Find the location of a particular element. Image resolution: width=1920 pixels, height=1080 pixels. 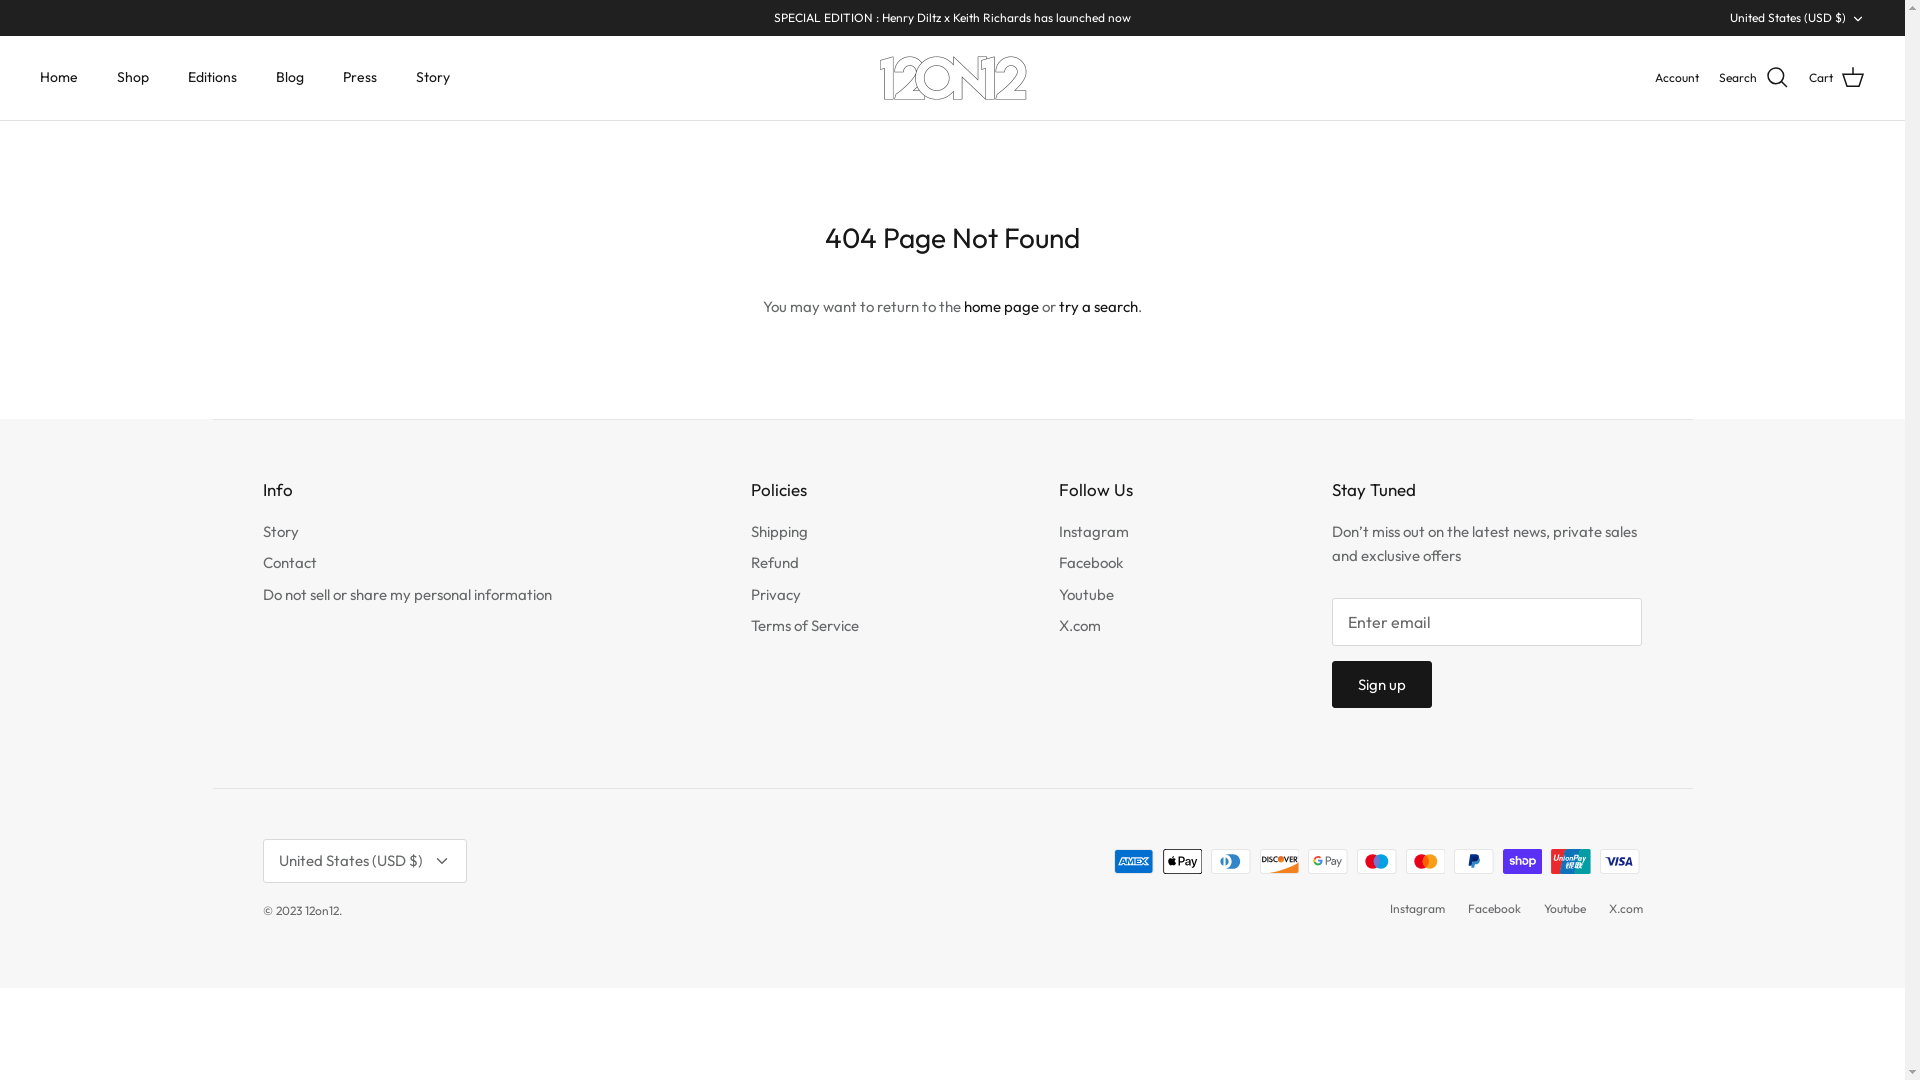

Shop is located at coordinates (133, 78).